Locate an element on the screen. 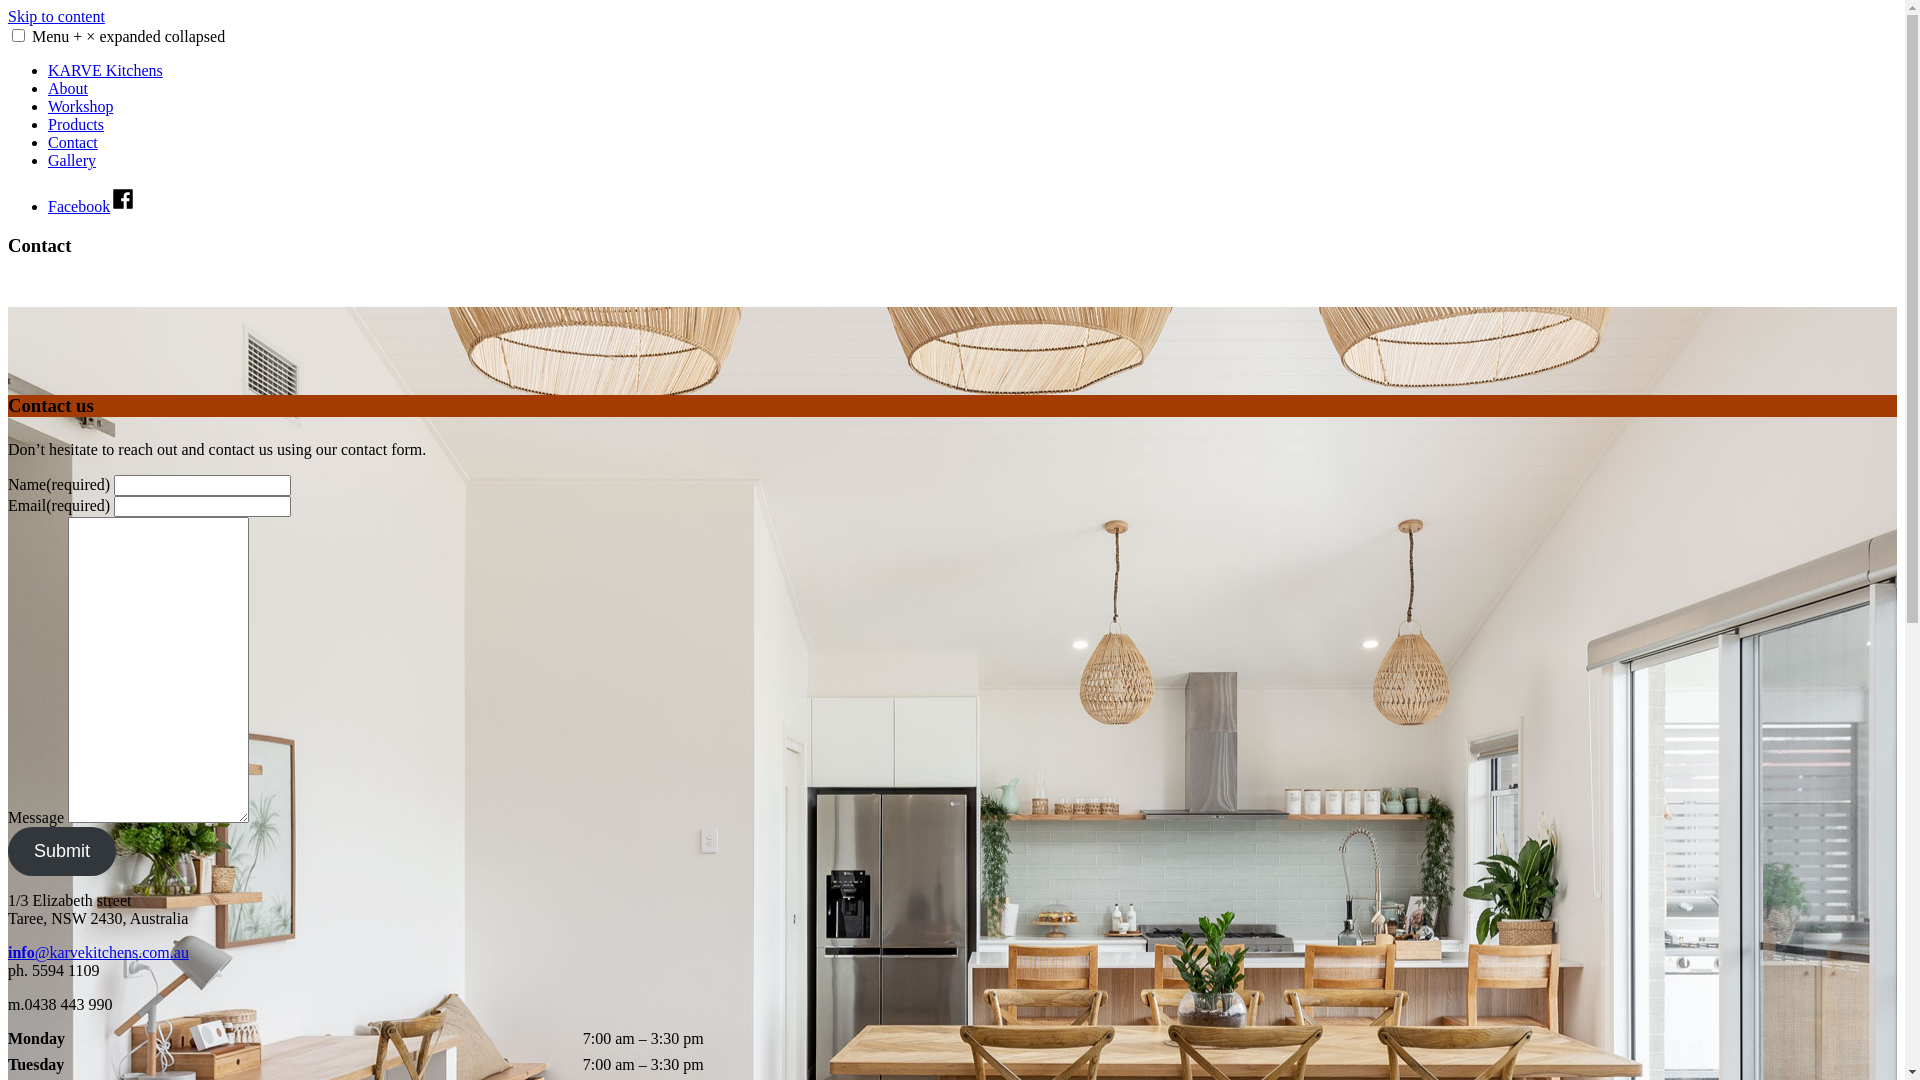  Products is located at coordinates (76, 124).